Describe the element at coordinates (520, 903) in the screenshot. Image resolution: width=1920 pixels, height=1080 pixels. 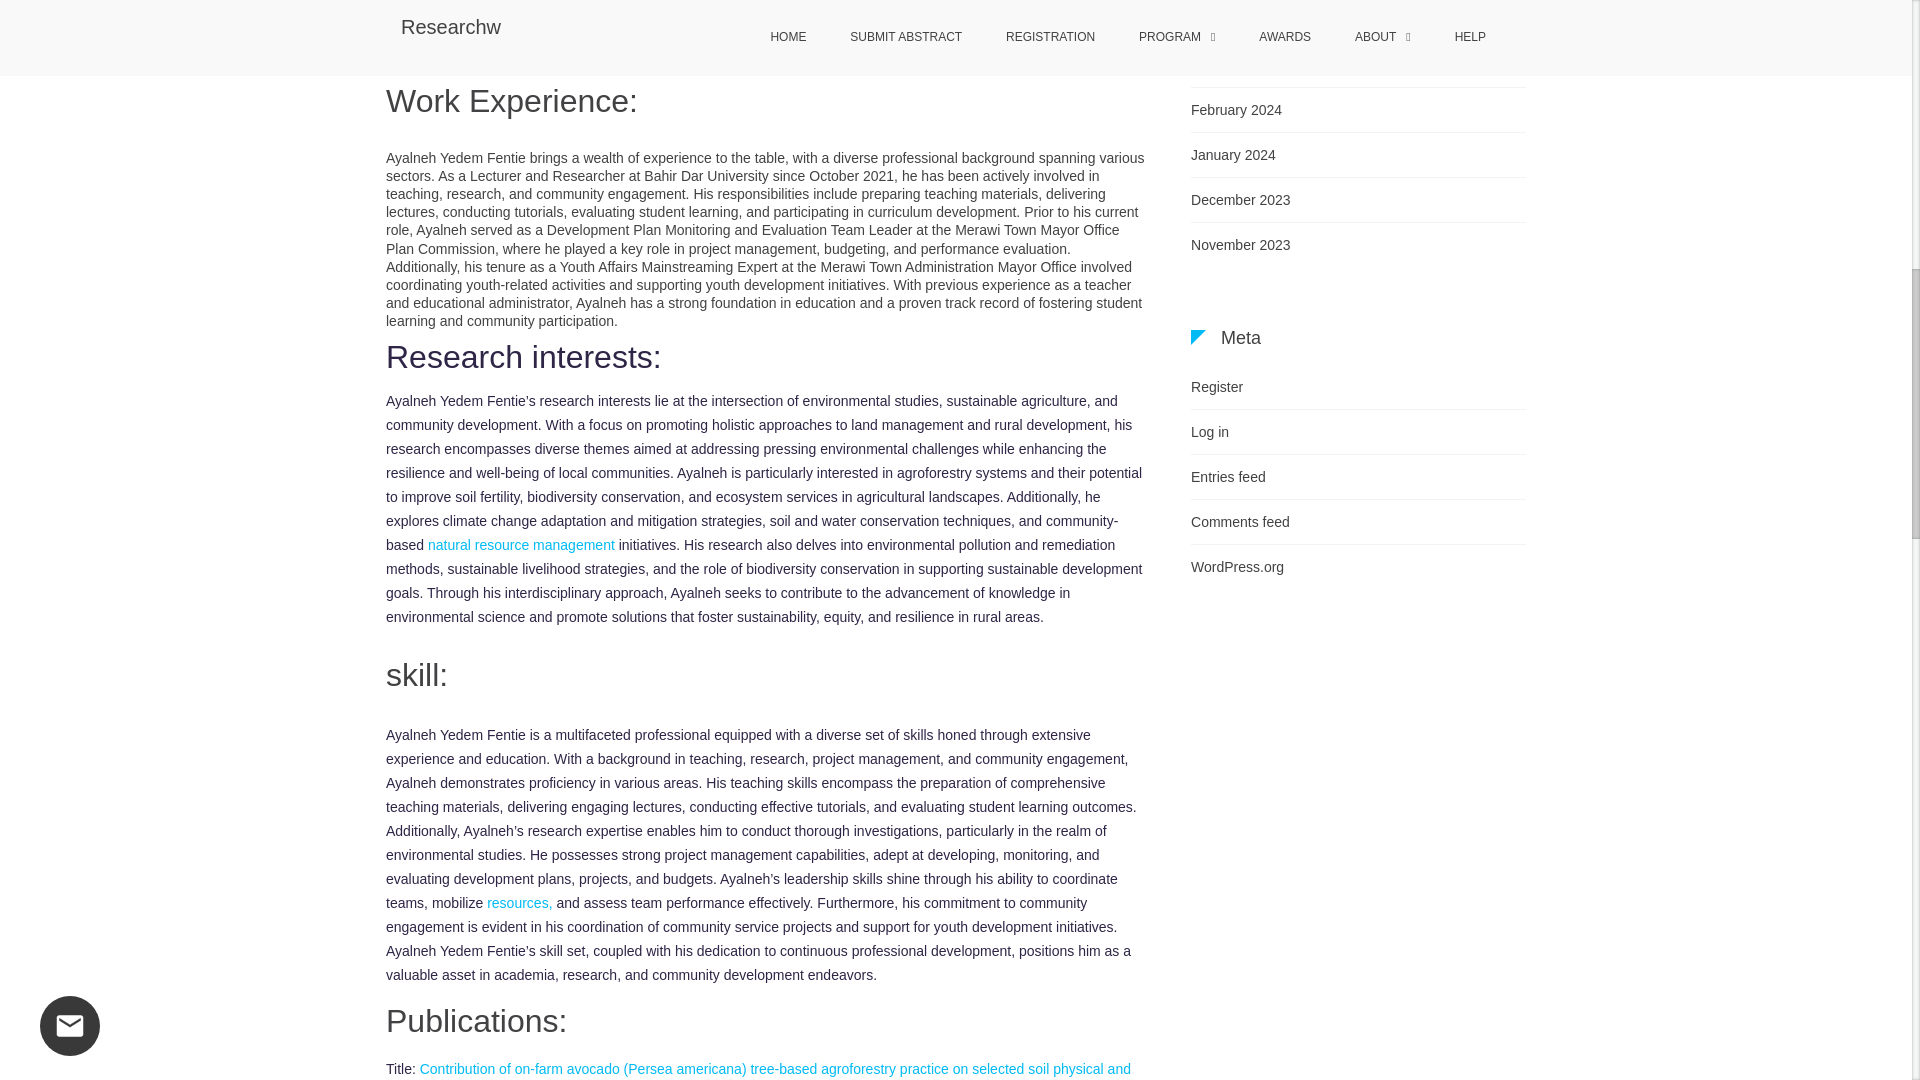
I see `resources,` at that location.